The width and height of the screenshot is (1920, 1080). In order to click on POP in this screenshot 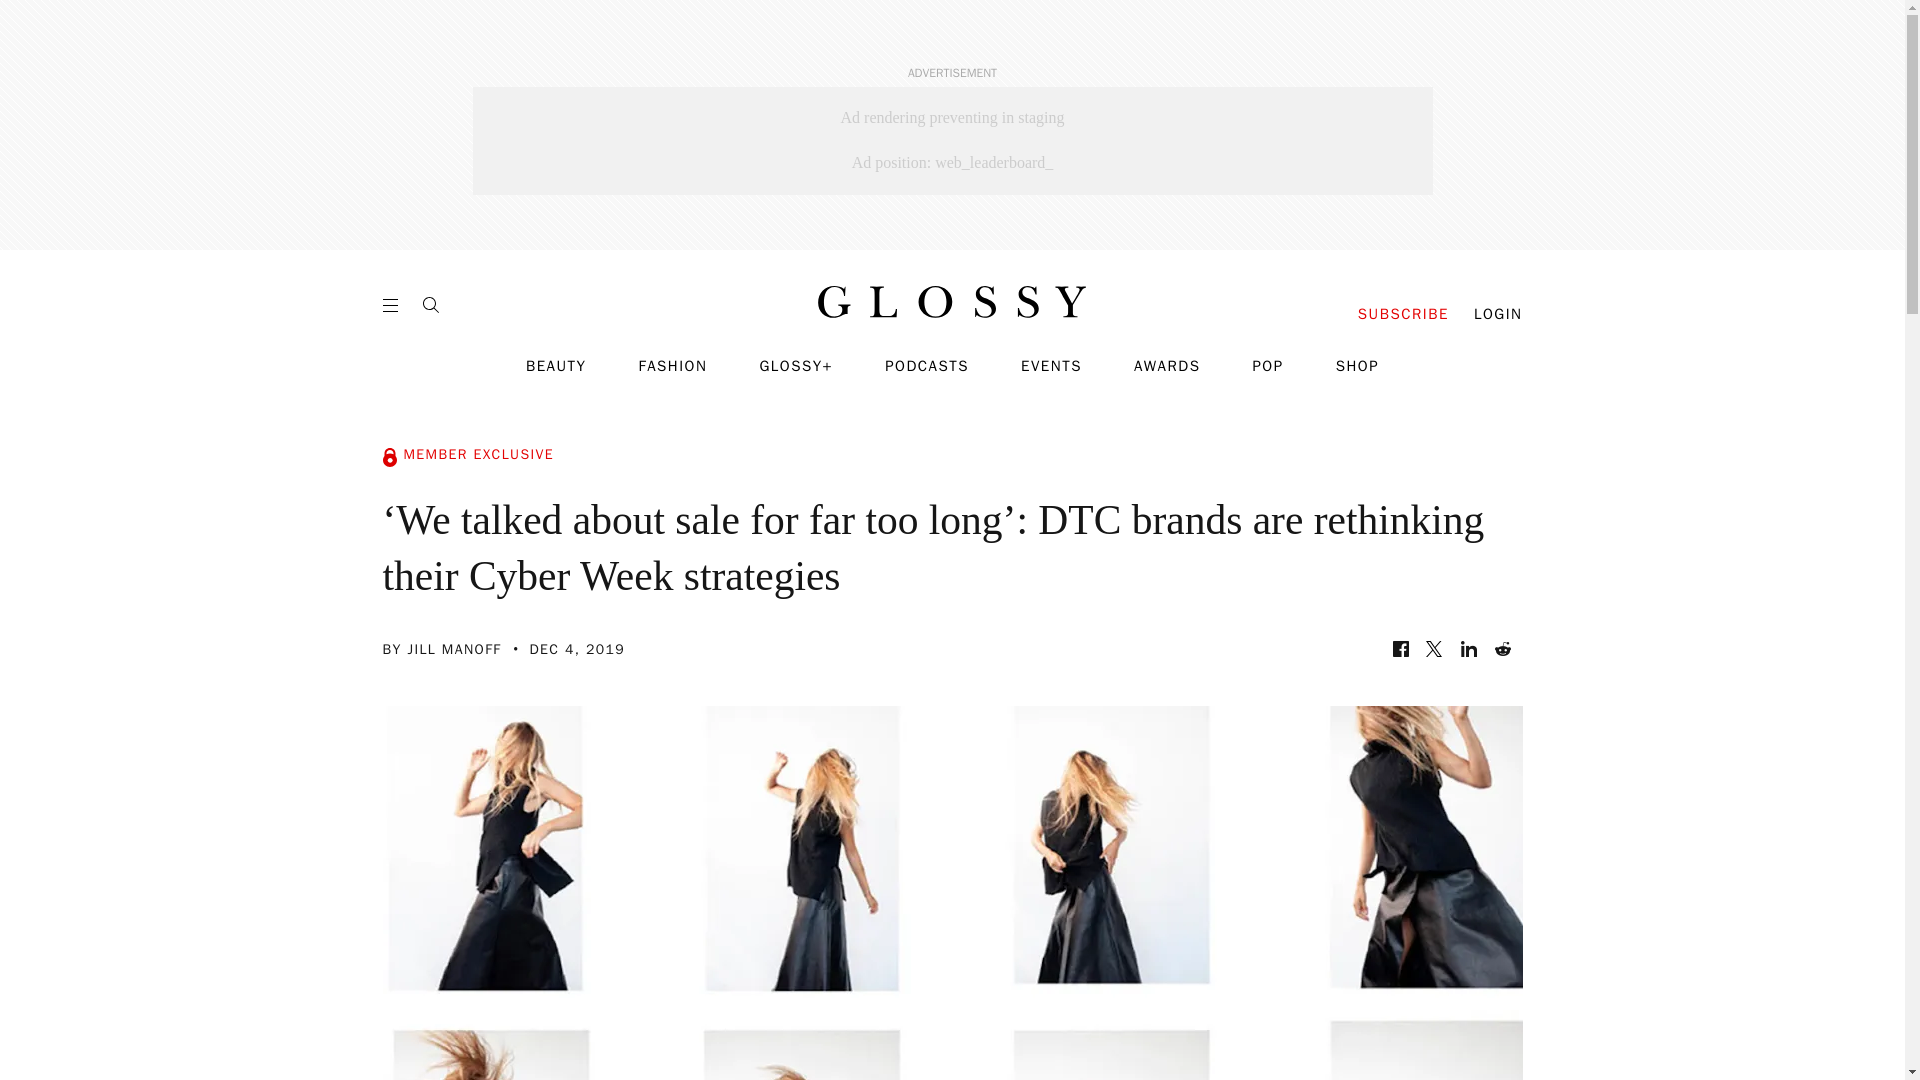, I will do `click(1266, 366)`.